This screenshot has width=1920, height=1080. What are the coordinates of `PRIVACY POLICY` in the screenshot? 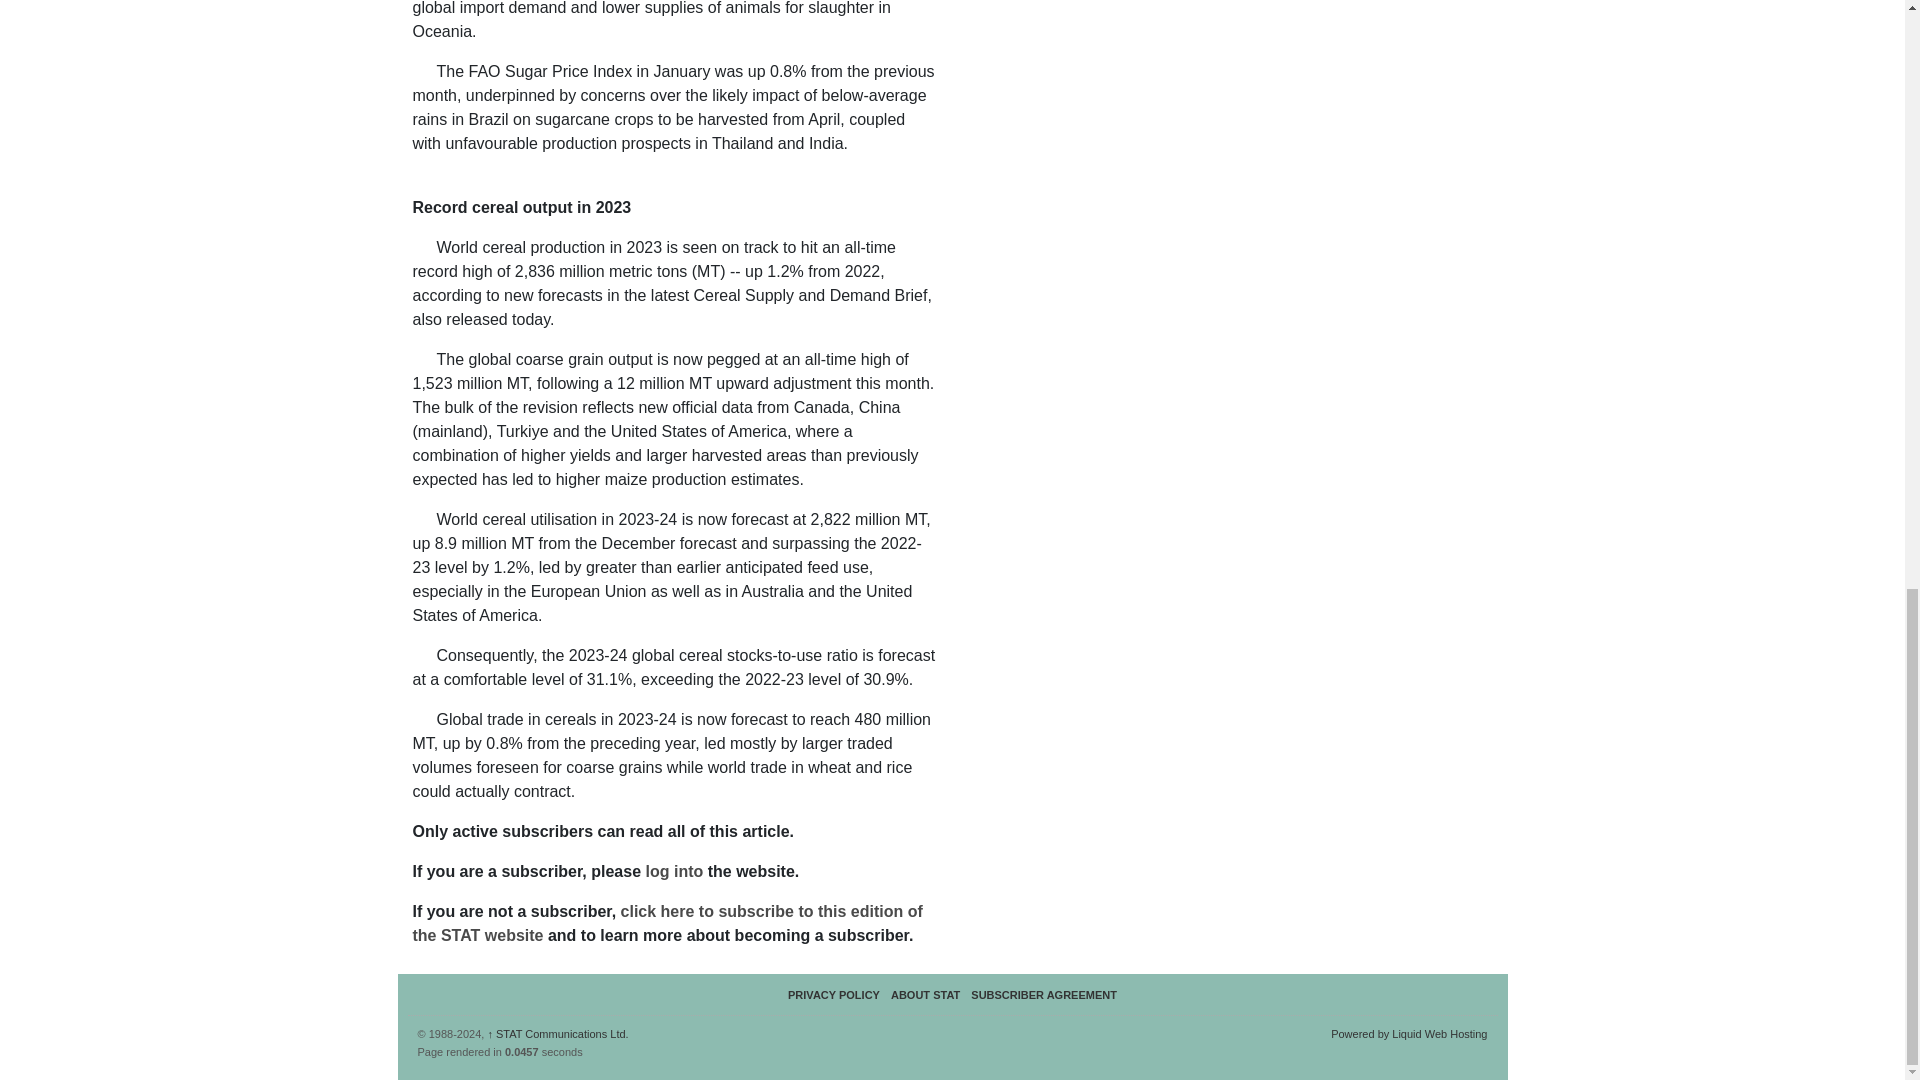 It's located at (833, 995).